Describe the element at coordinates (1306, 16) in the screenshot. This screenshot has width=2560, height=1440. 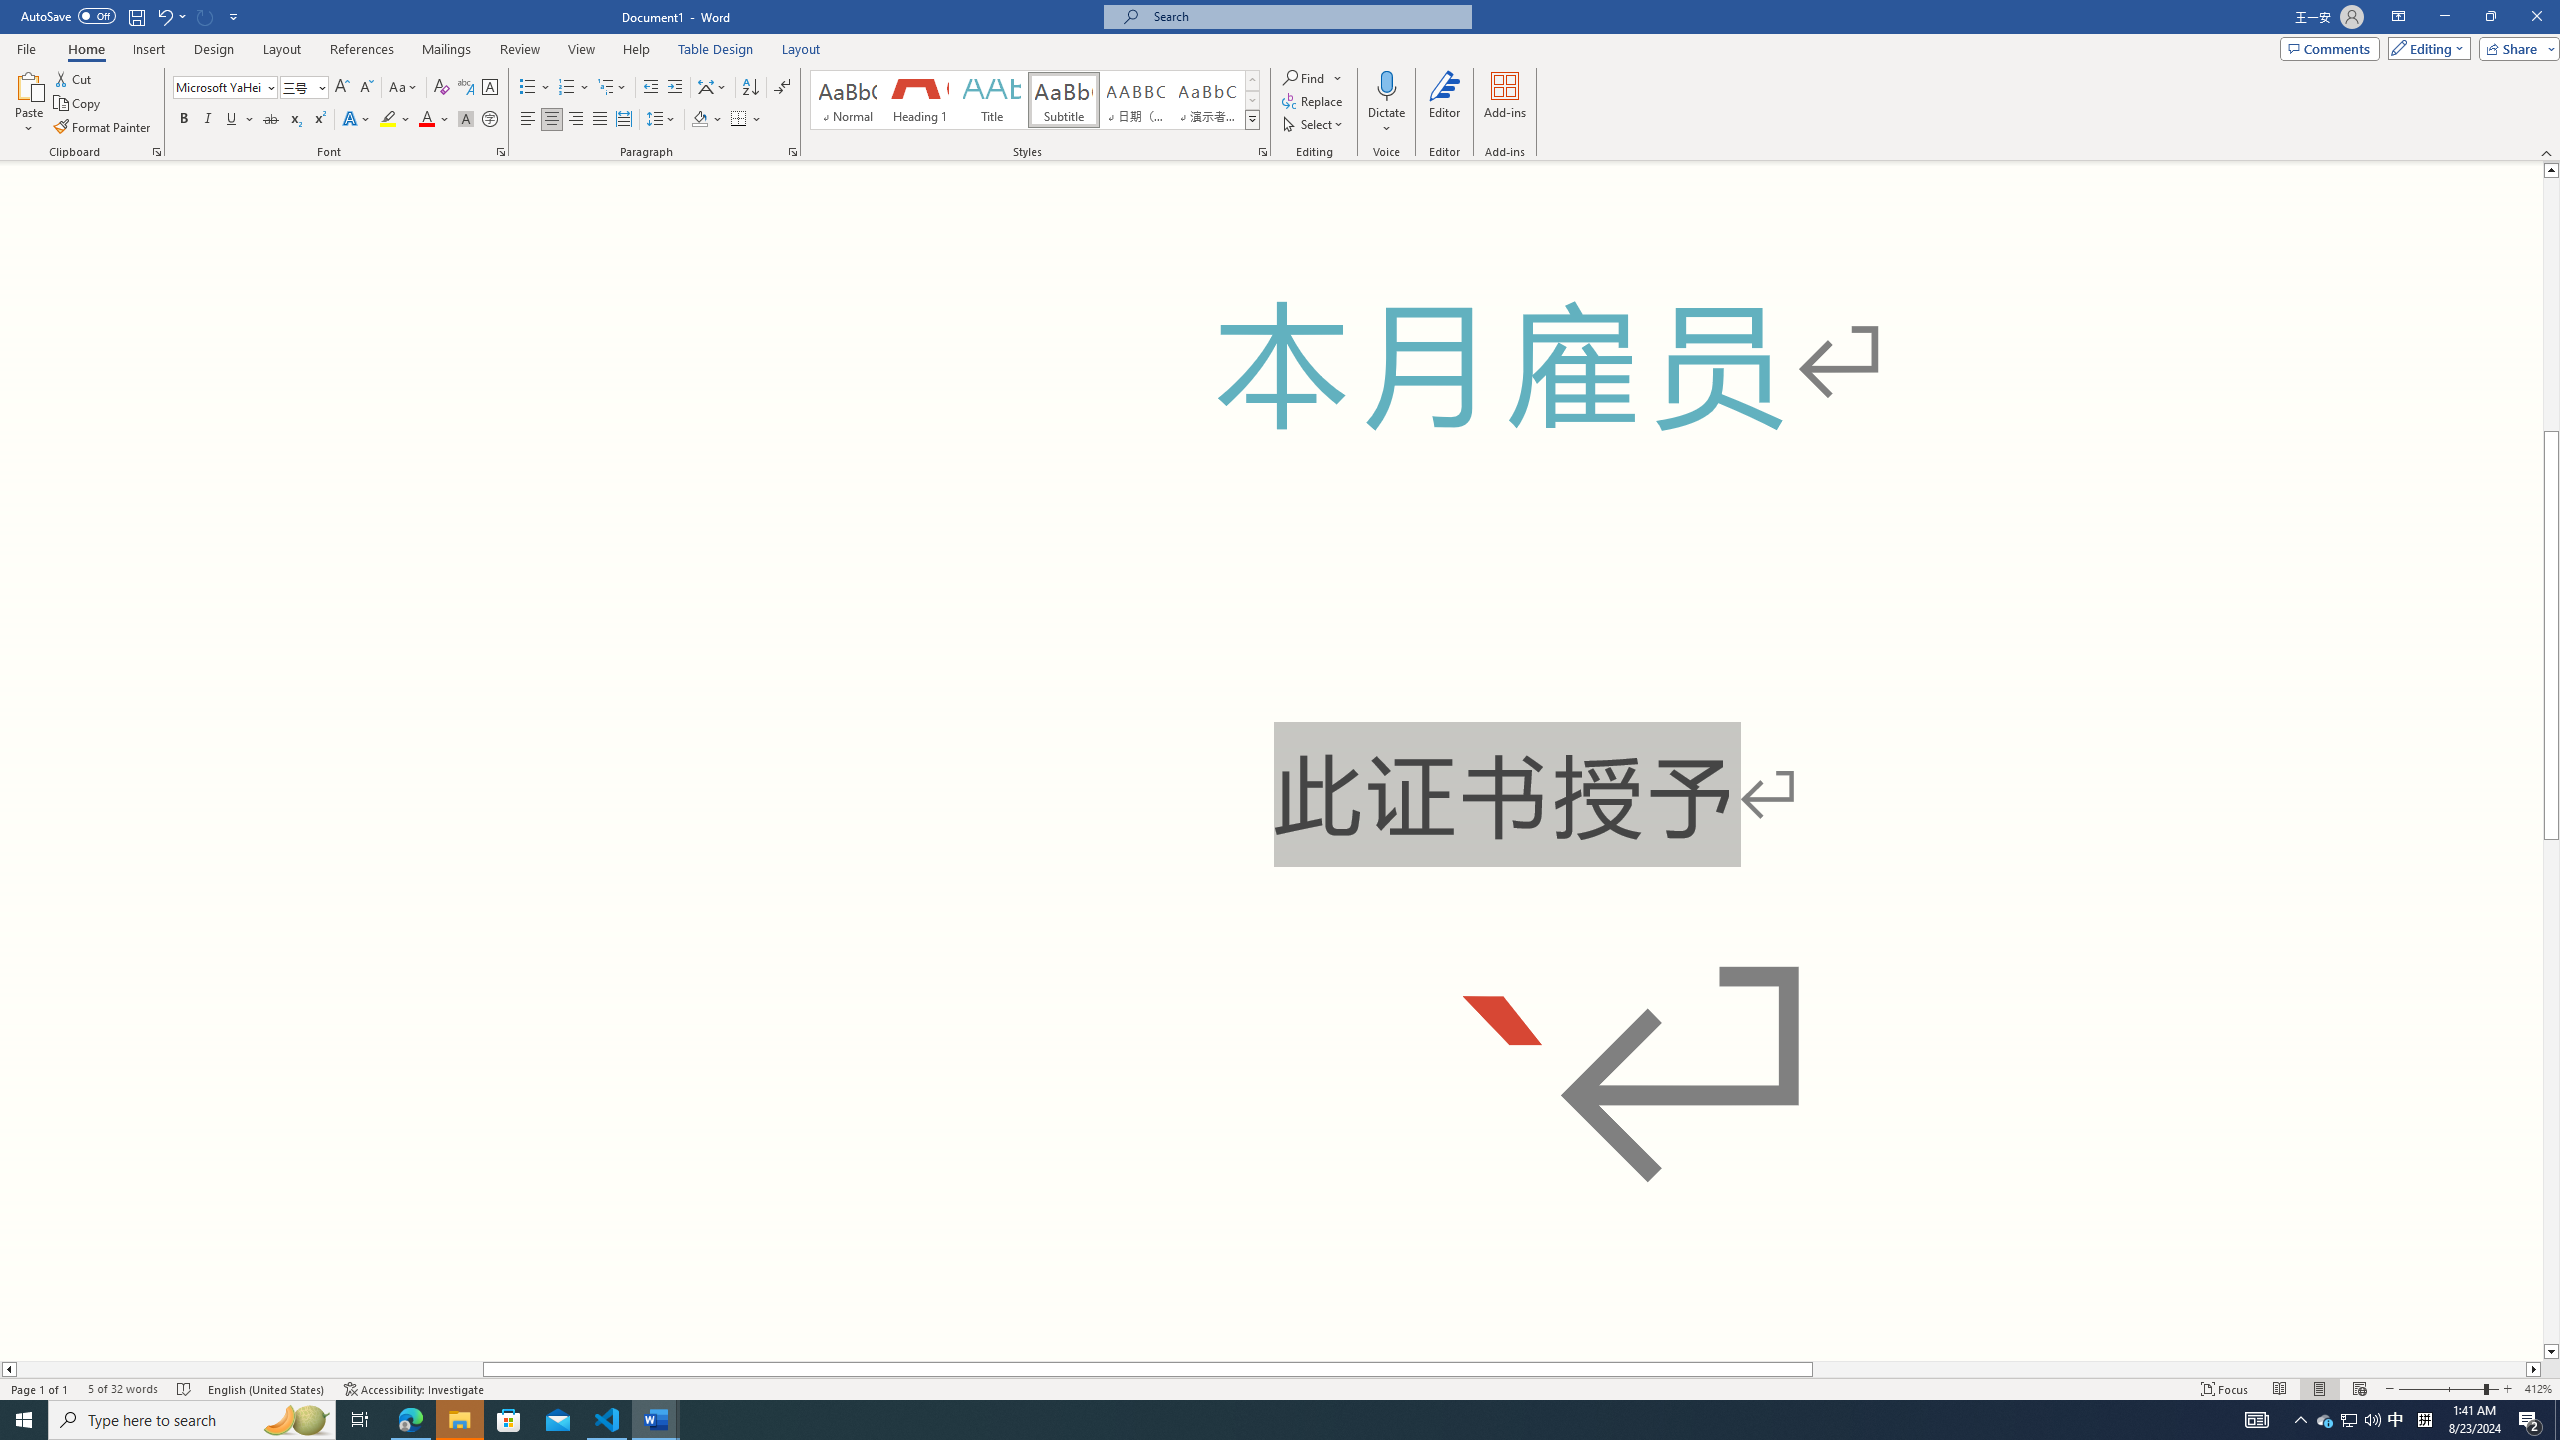
I see `Microsoft search` at that location.